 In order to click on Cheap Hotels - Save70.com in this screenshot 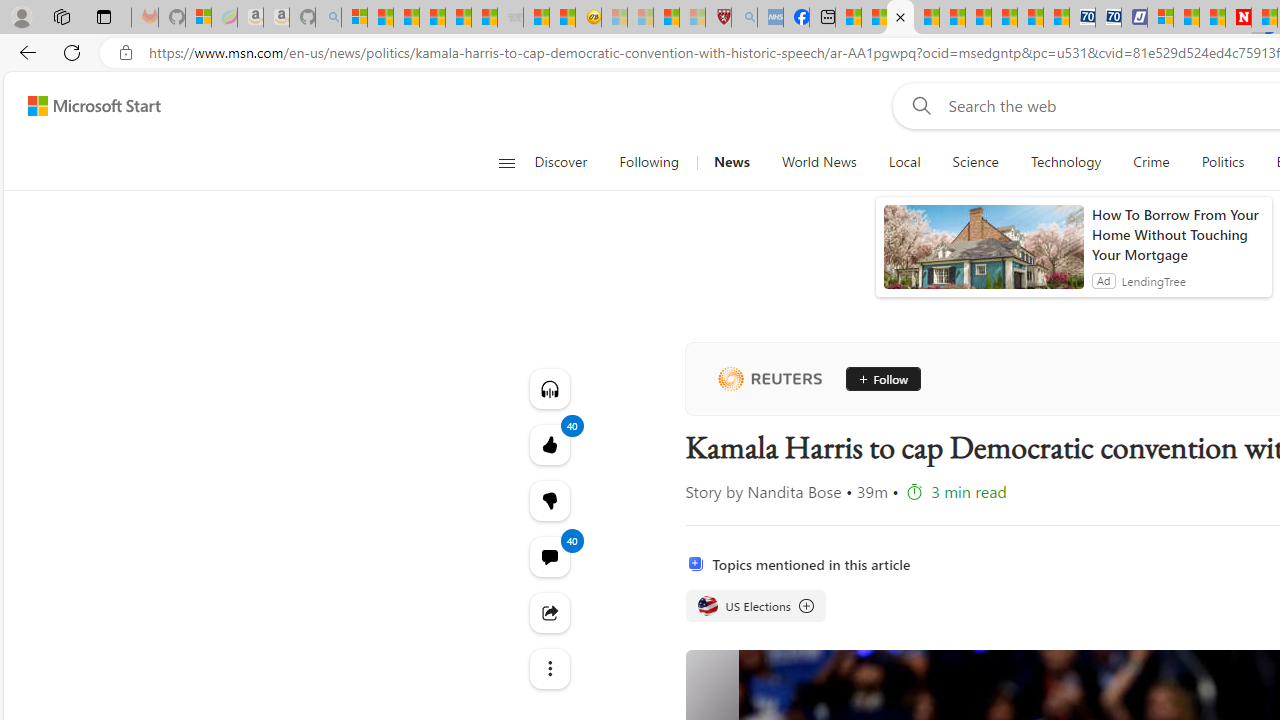, I will do `click(1108, 18)`.